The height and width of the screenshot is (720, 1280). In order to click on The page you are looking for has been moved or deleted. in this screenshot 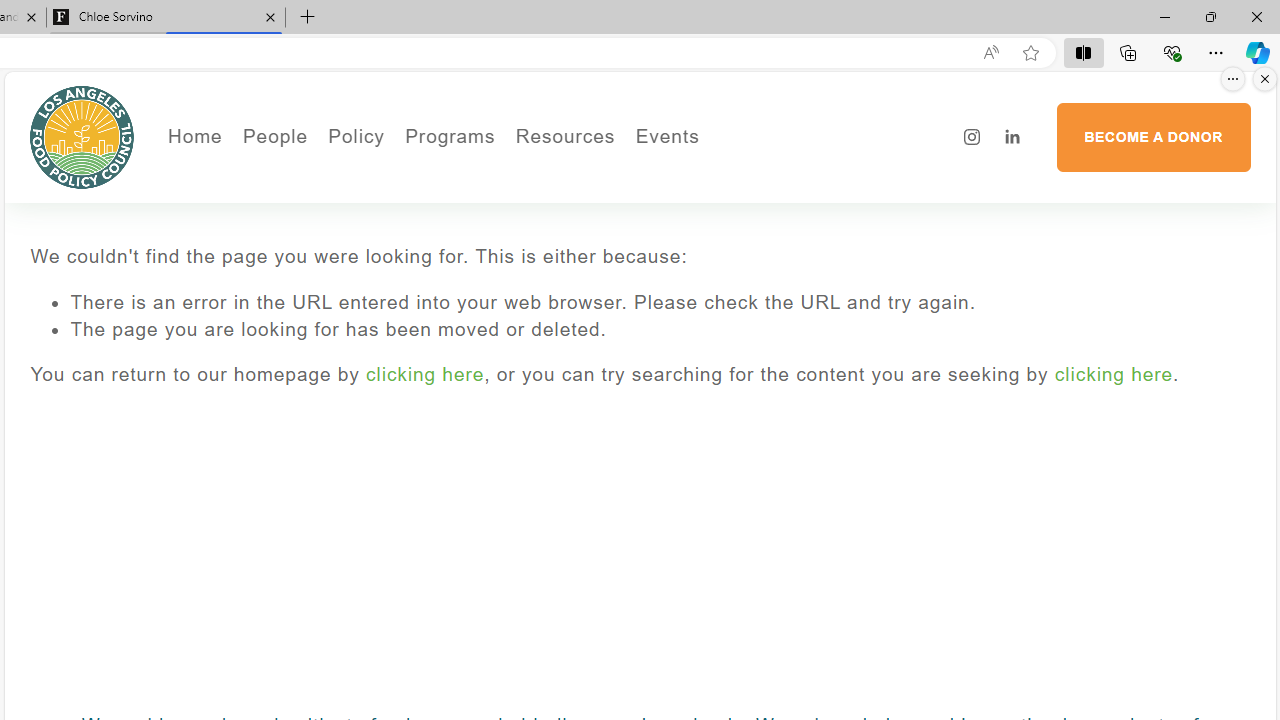, I will do `click(660, 330)`.